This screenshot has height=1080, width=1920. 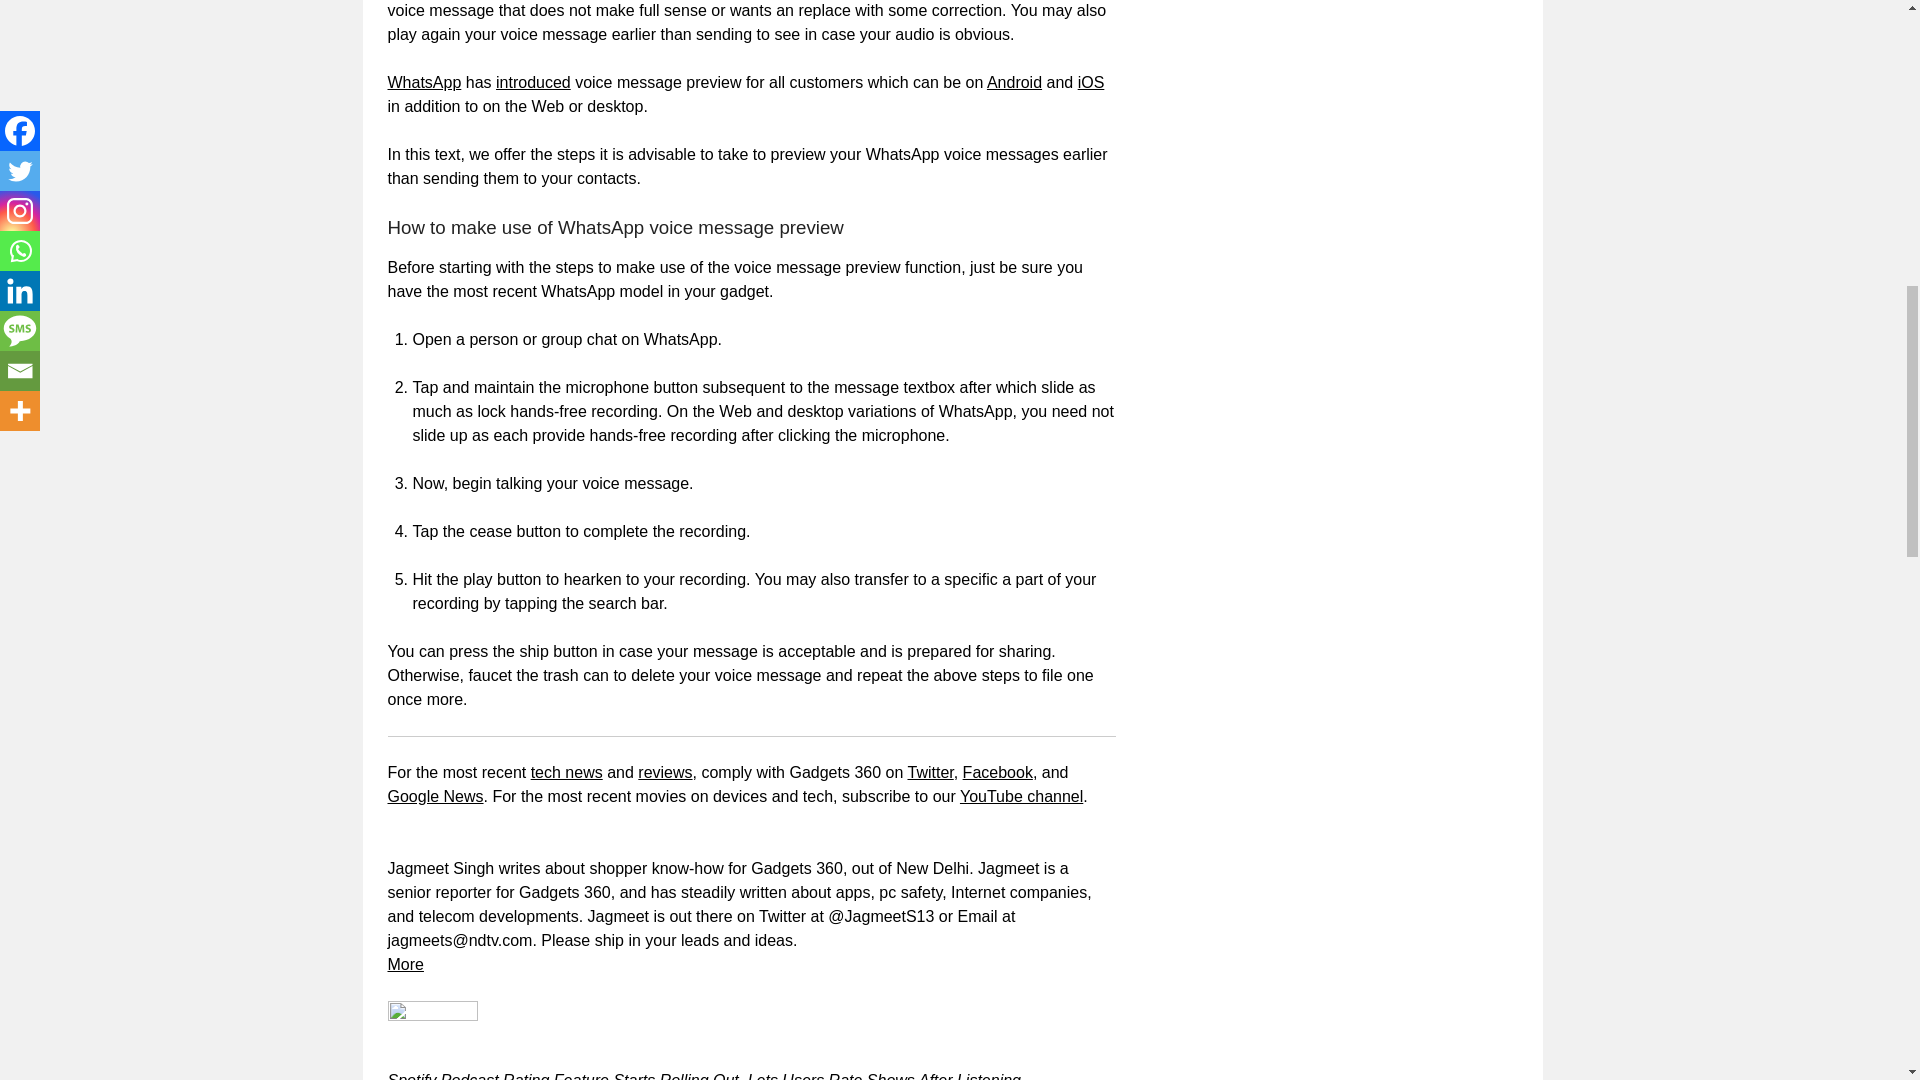 I want to click on Android, so click(x=1014, y=82).